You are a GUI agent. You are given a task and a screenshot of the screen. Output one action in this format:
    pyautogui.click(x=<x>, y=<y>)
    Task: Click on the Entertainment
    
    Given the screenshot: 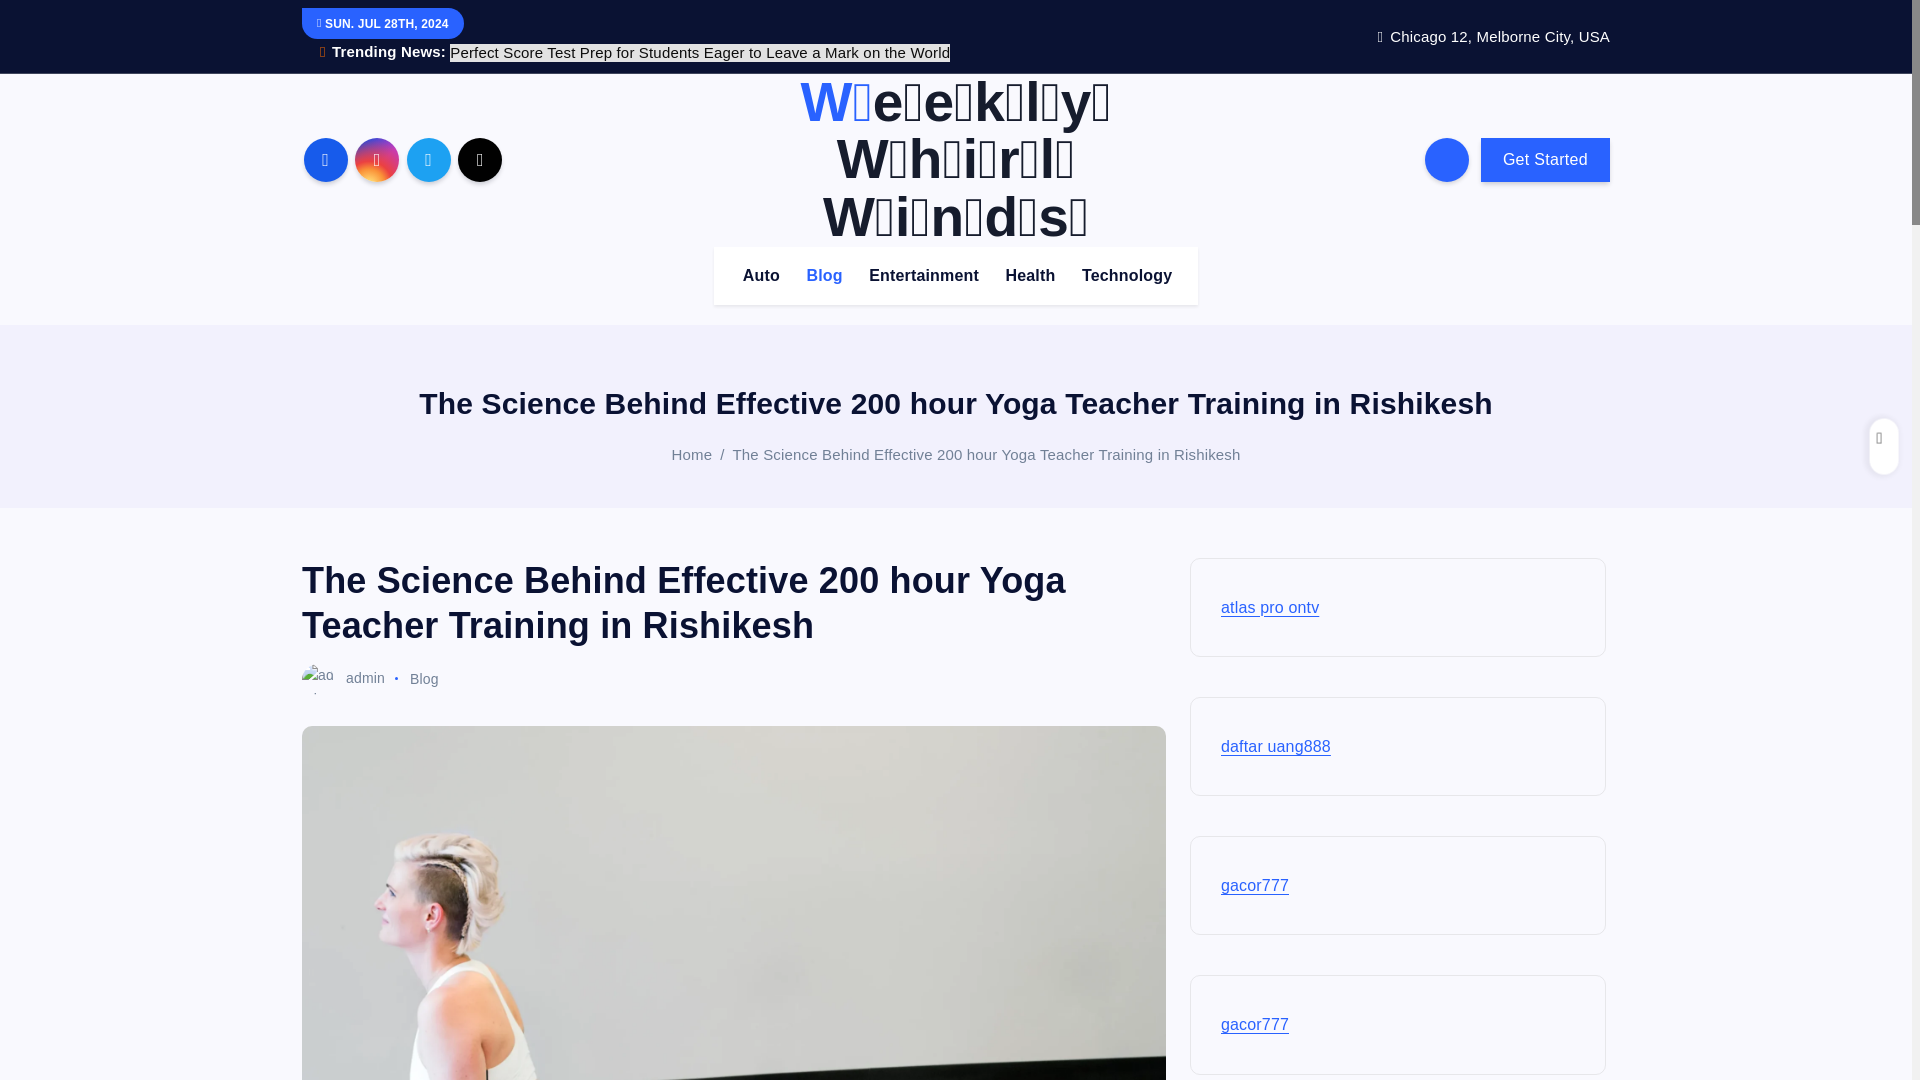 What is the action you would take?
    pyautogui.click(x=923, y=276)
    